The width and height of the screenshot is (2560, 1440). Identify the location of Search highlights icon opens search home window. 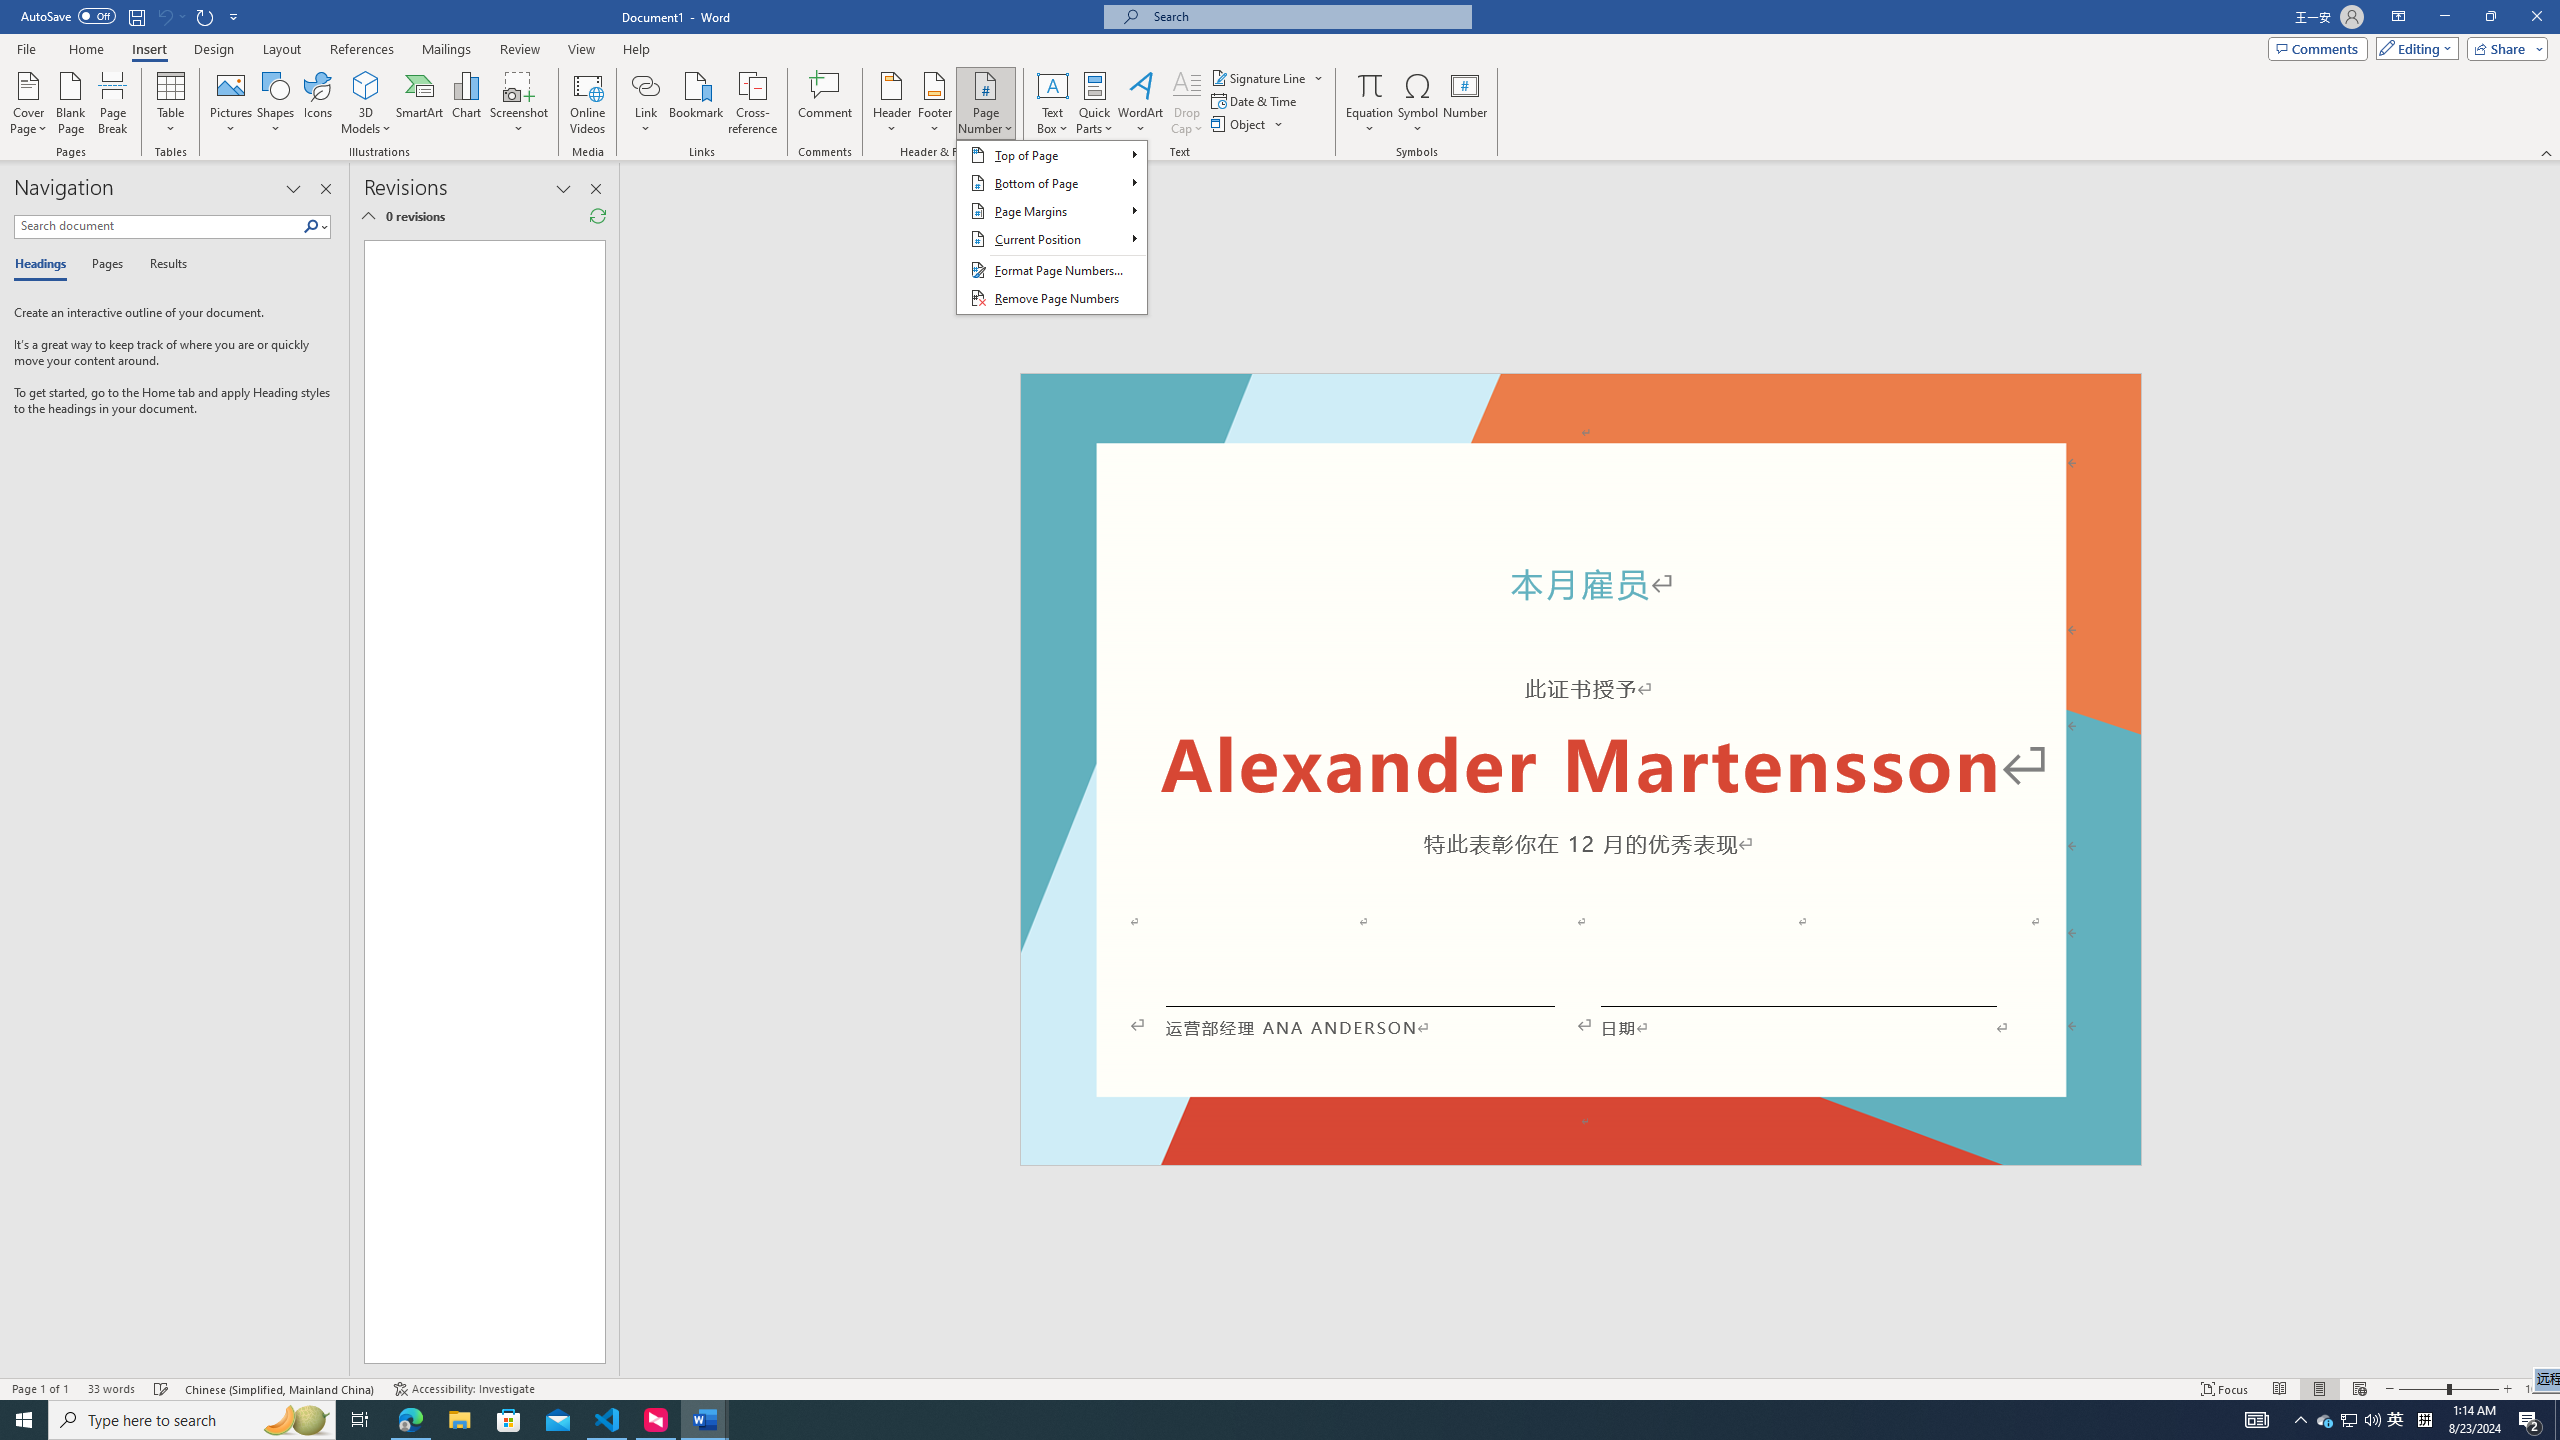
(296, 1420).